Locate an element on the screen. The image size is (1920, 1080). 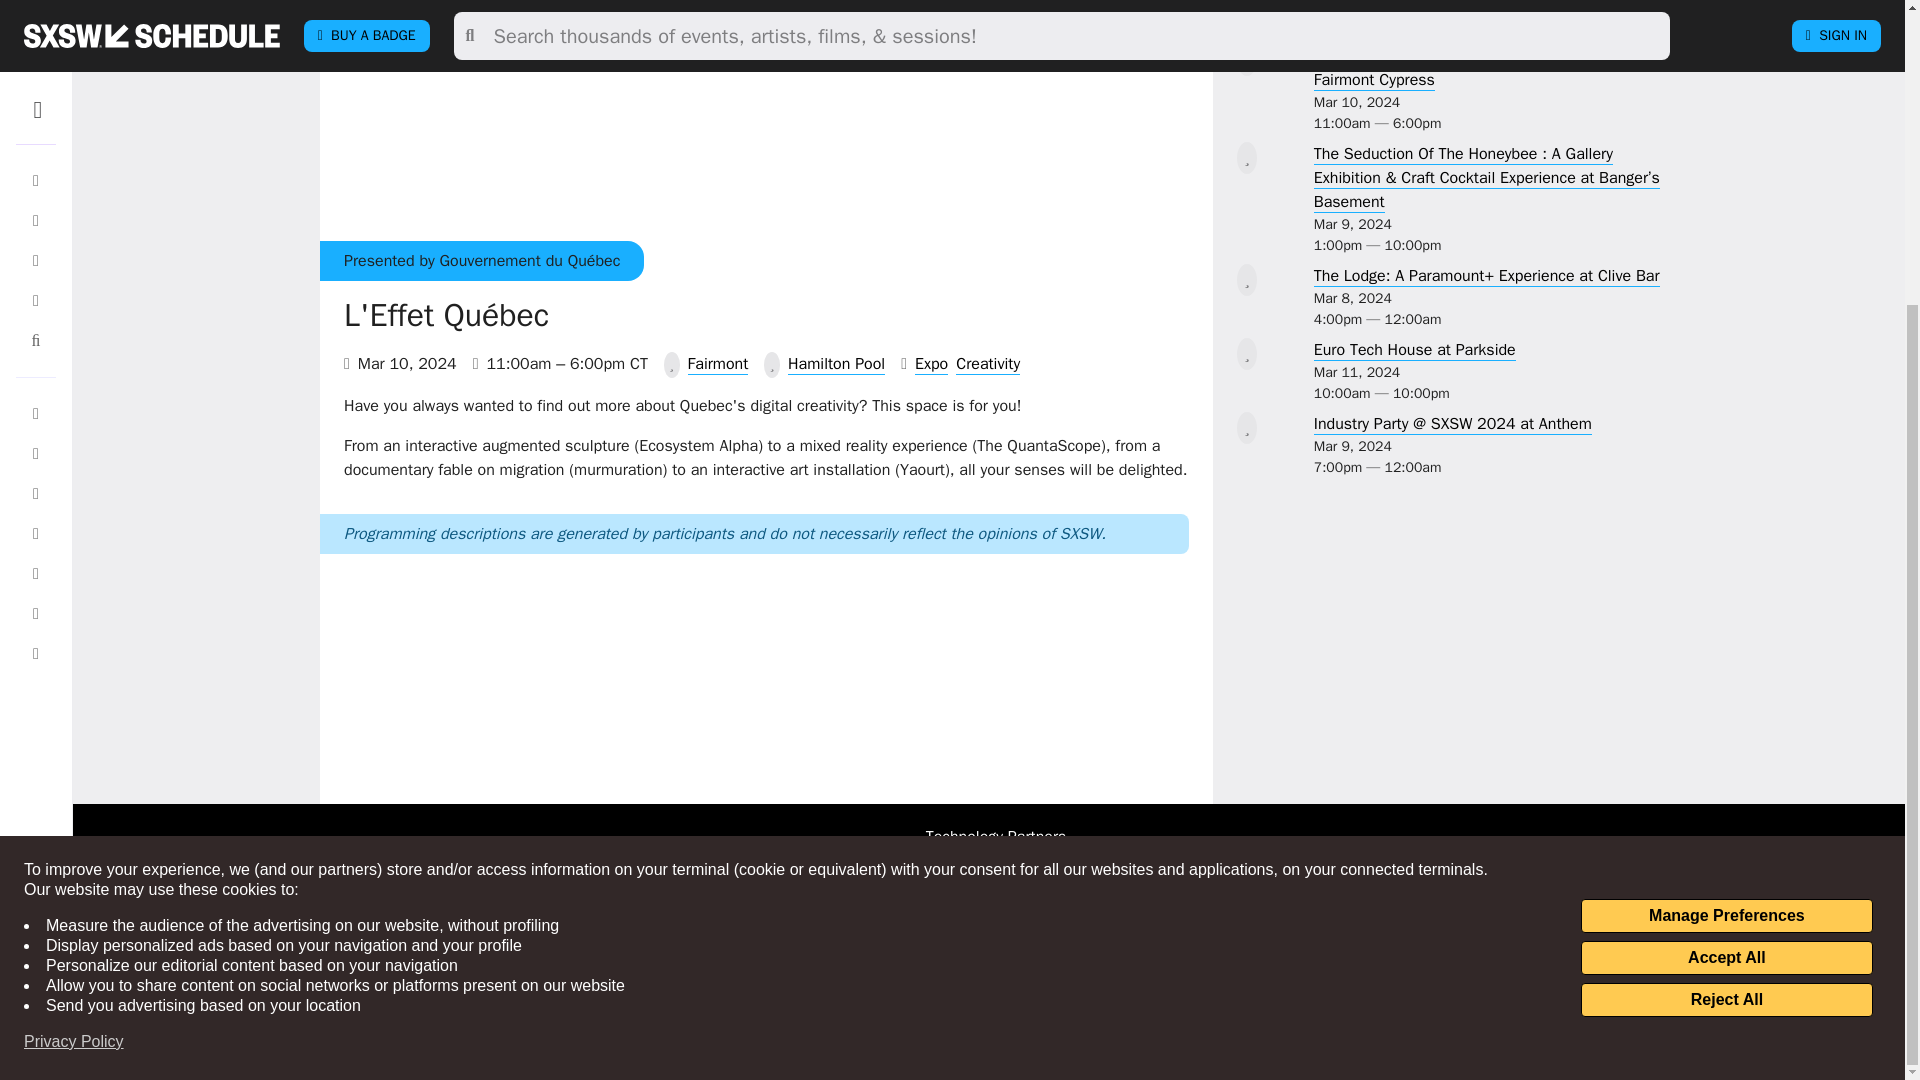
Accept All is located at coordinates (1726, 546).